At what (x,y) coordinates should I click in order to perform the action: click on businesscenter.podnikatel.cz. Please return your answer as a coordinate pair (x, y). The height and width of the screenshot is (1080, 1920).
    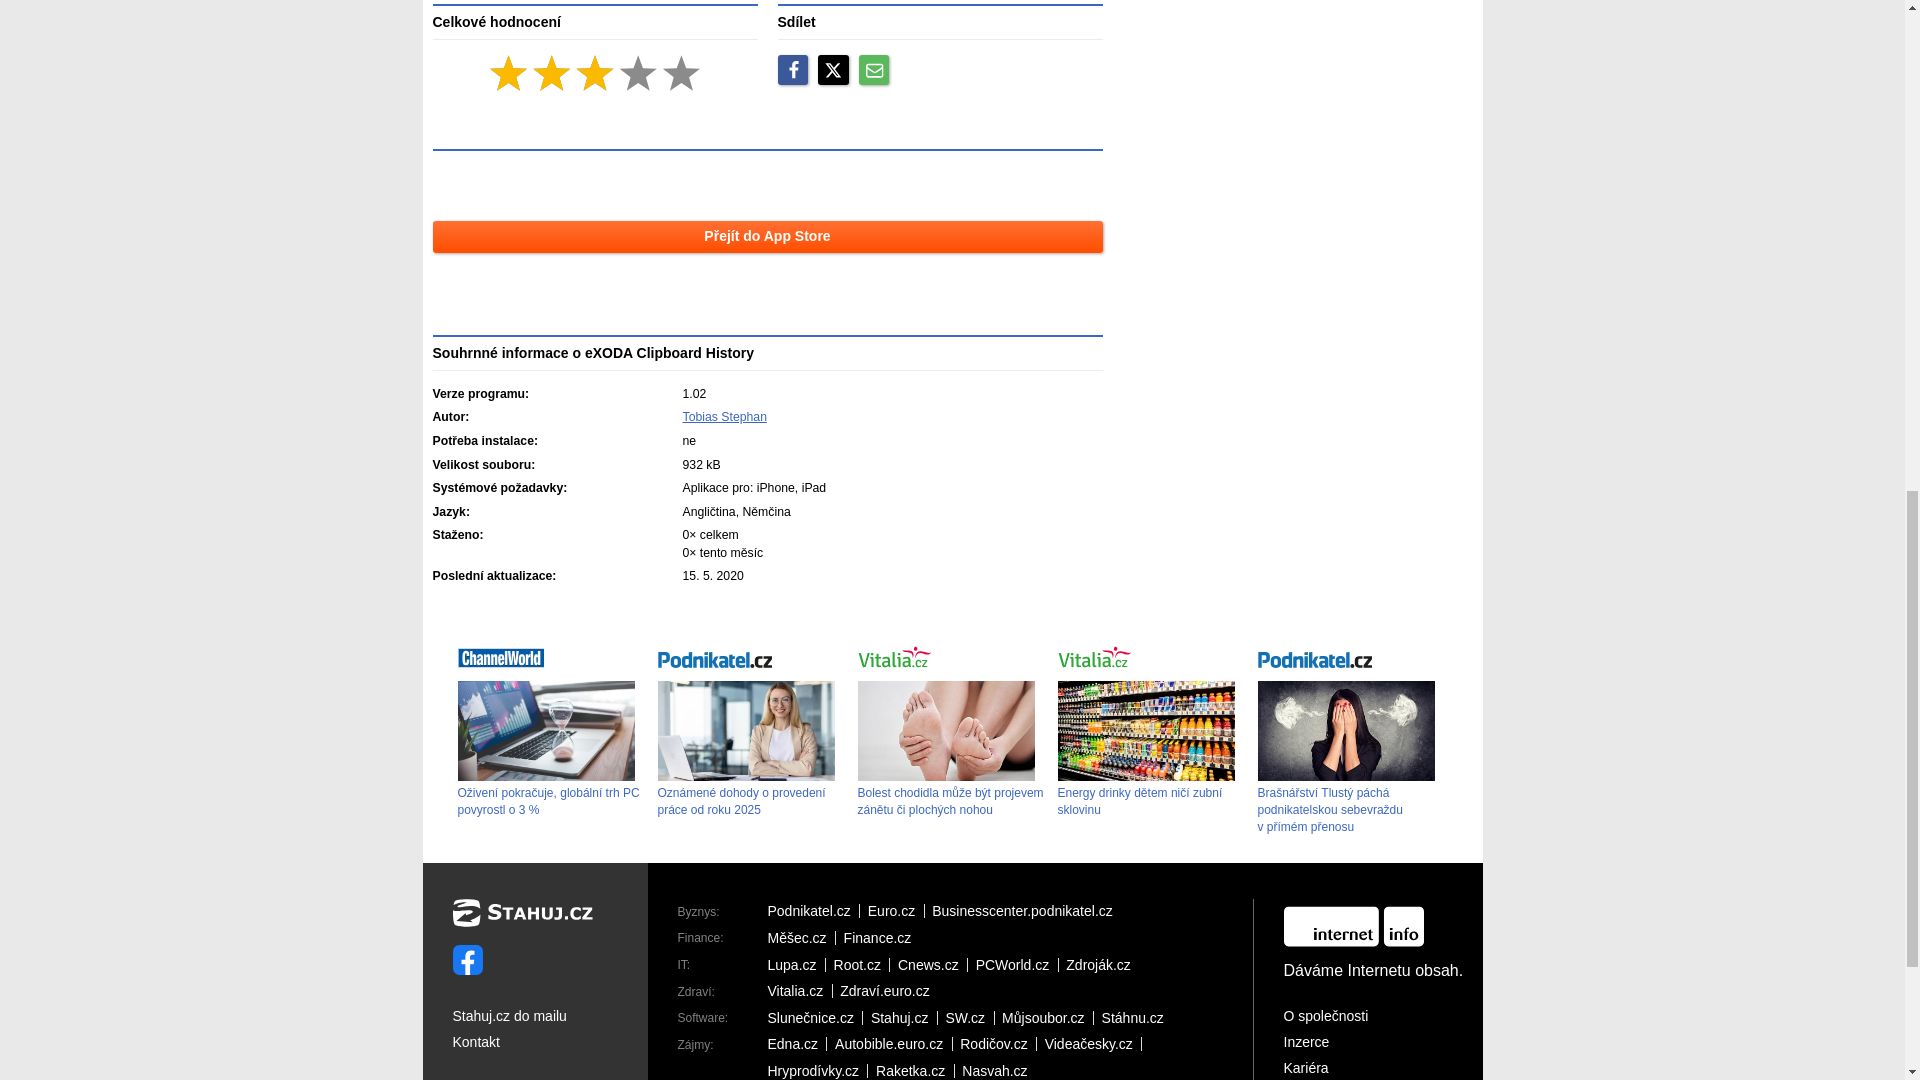
    Looking at the image, I should click on (1026, 910).